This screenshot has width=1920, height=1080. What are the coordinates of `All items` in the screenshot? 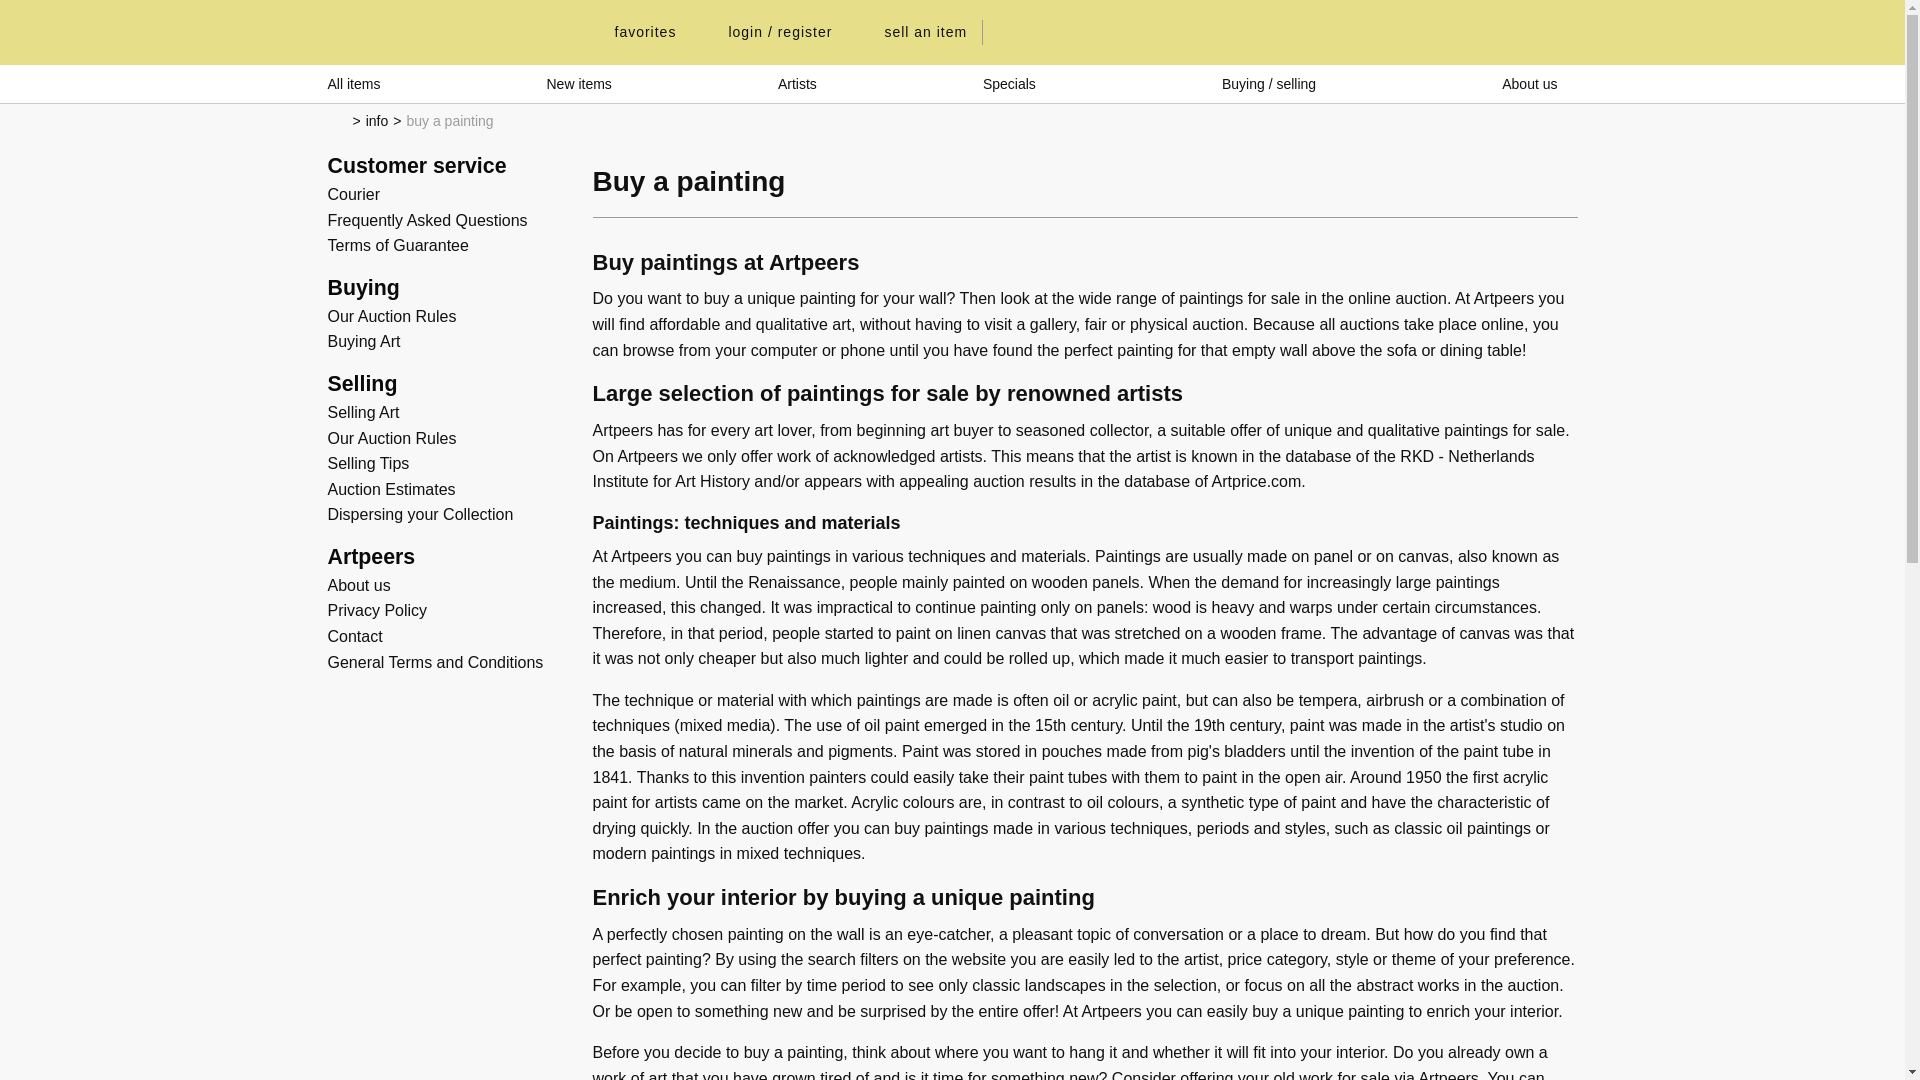 It's located at (354, 83).